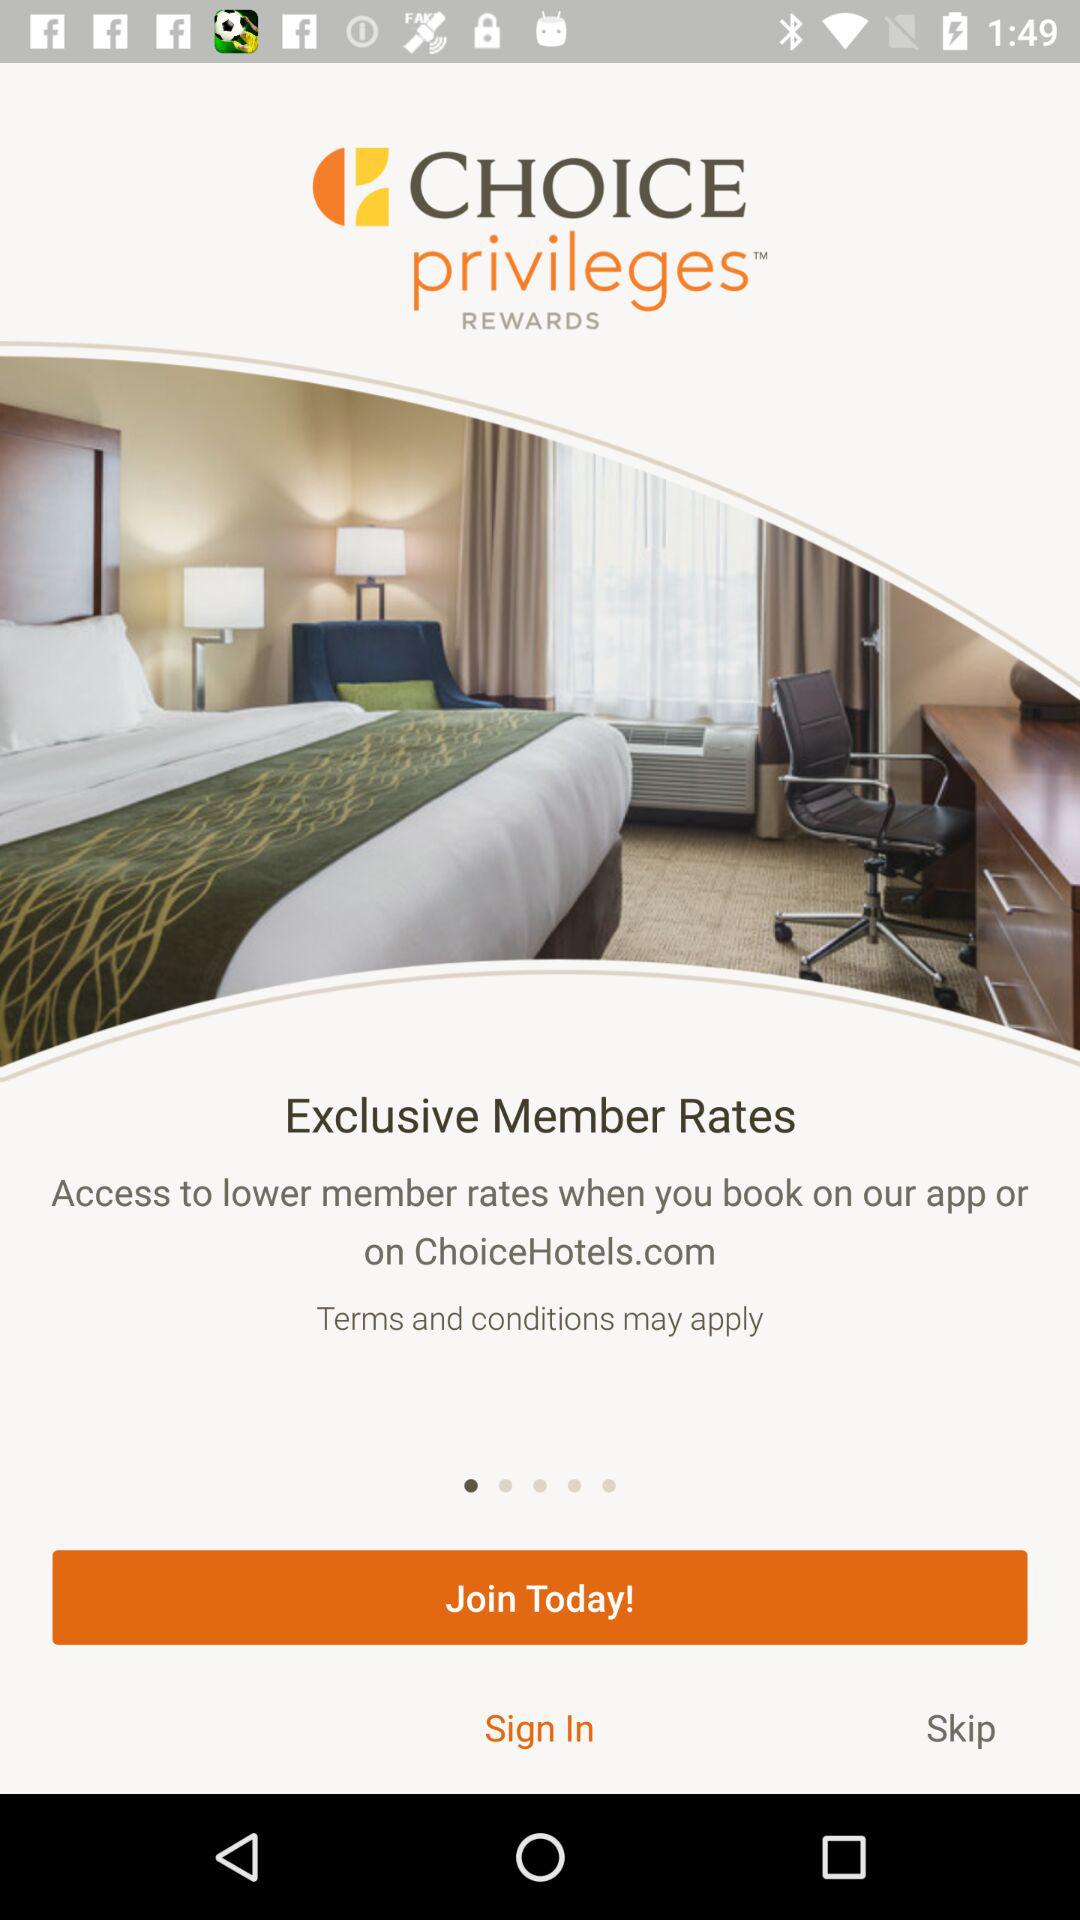 The image size is (1080, 1920). What do you see at coordinates (961, 1726) in the screenshot?
I see `select the icon to the right of sign in item` at bounding box center [961, 1726].